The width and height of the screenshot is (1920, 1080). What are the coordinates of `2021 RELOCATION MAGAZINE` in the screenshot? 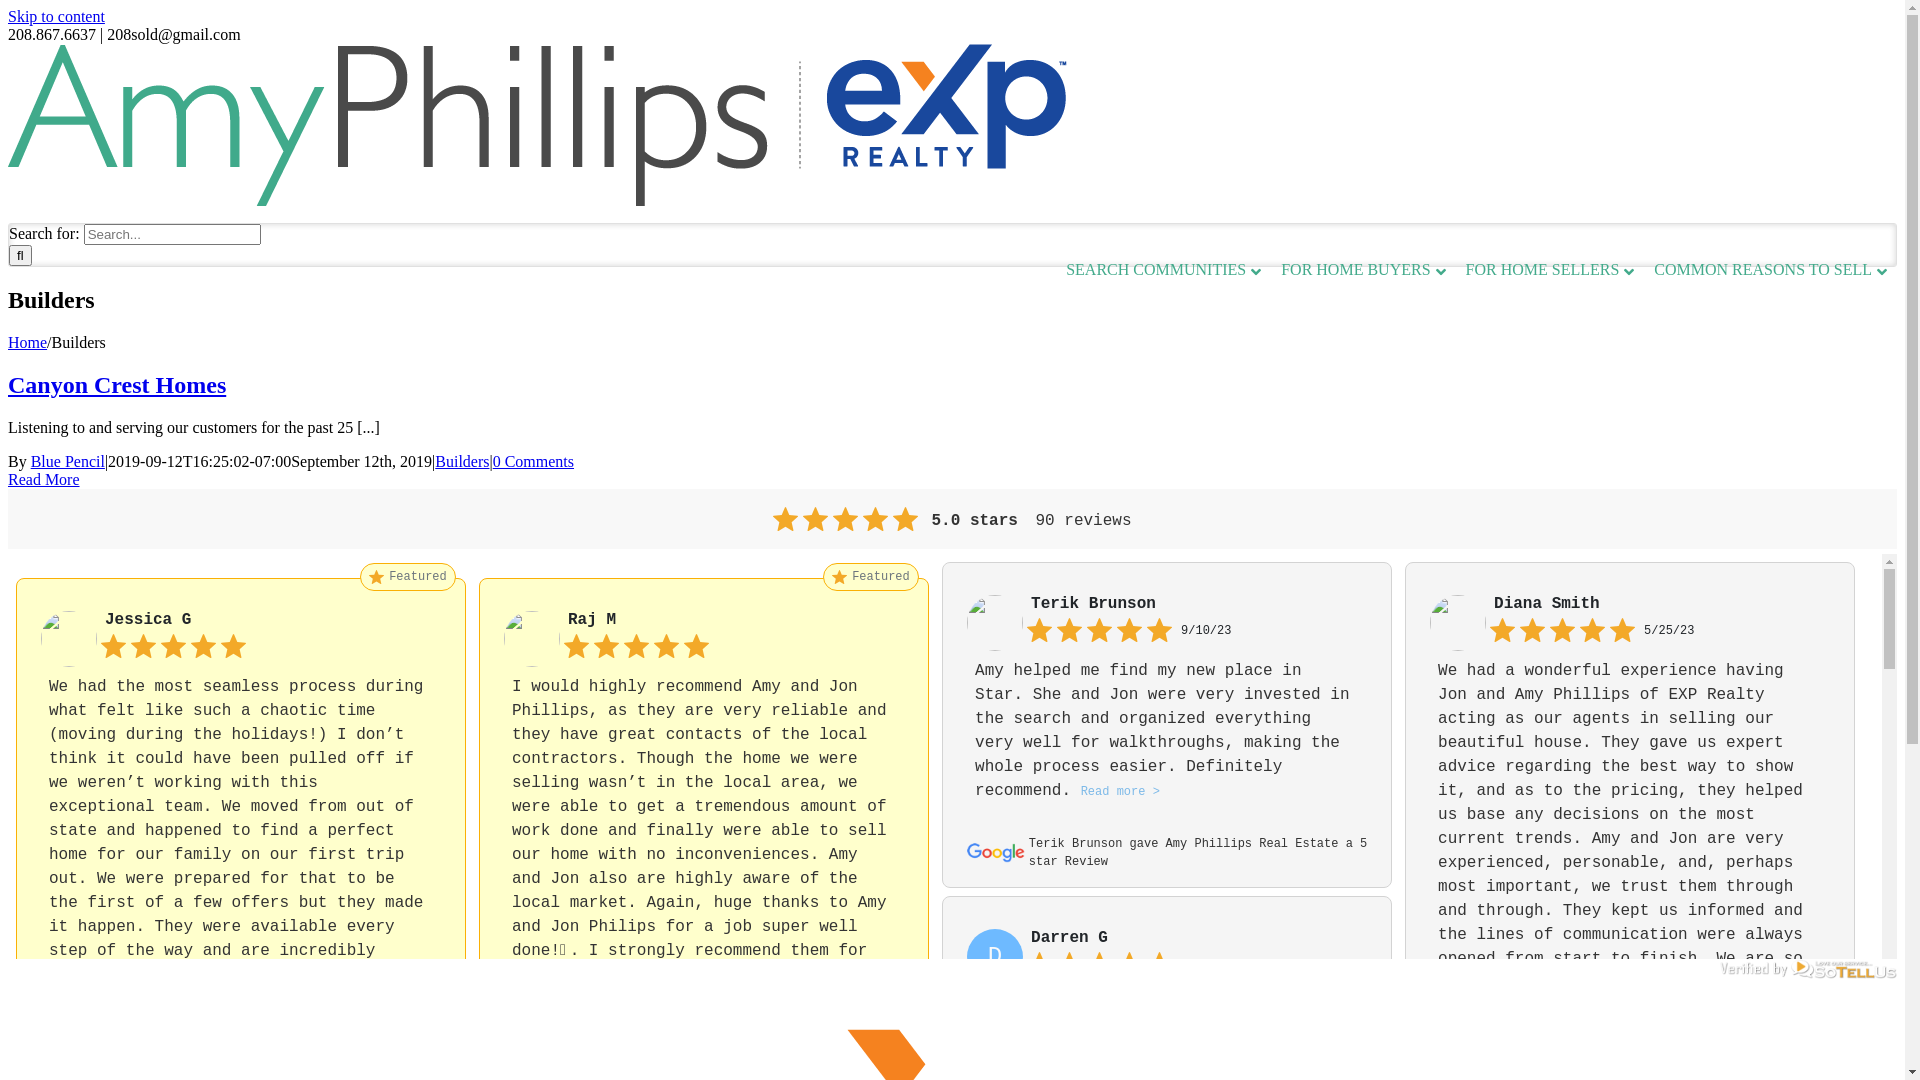 It's located at (1536, 67).